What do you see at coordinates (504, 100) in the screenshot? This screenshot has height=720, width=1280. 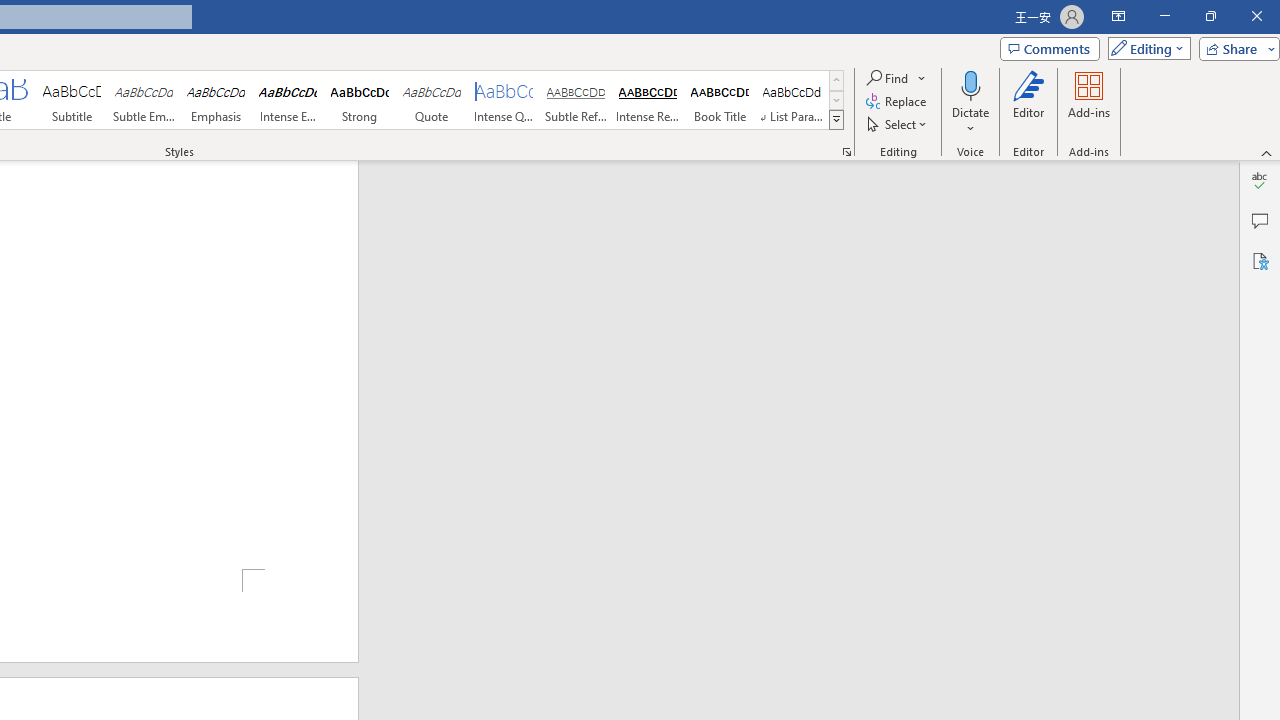 I see `Intense Quote` at bounding box center [504, 100].